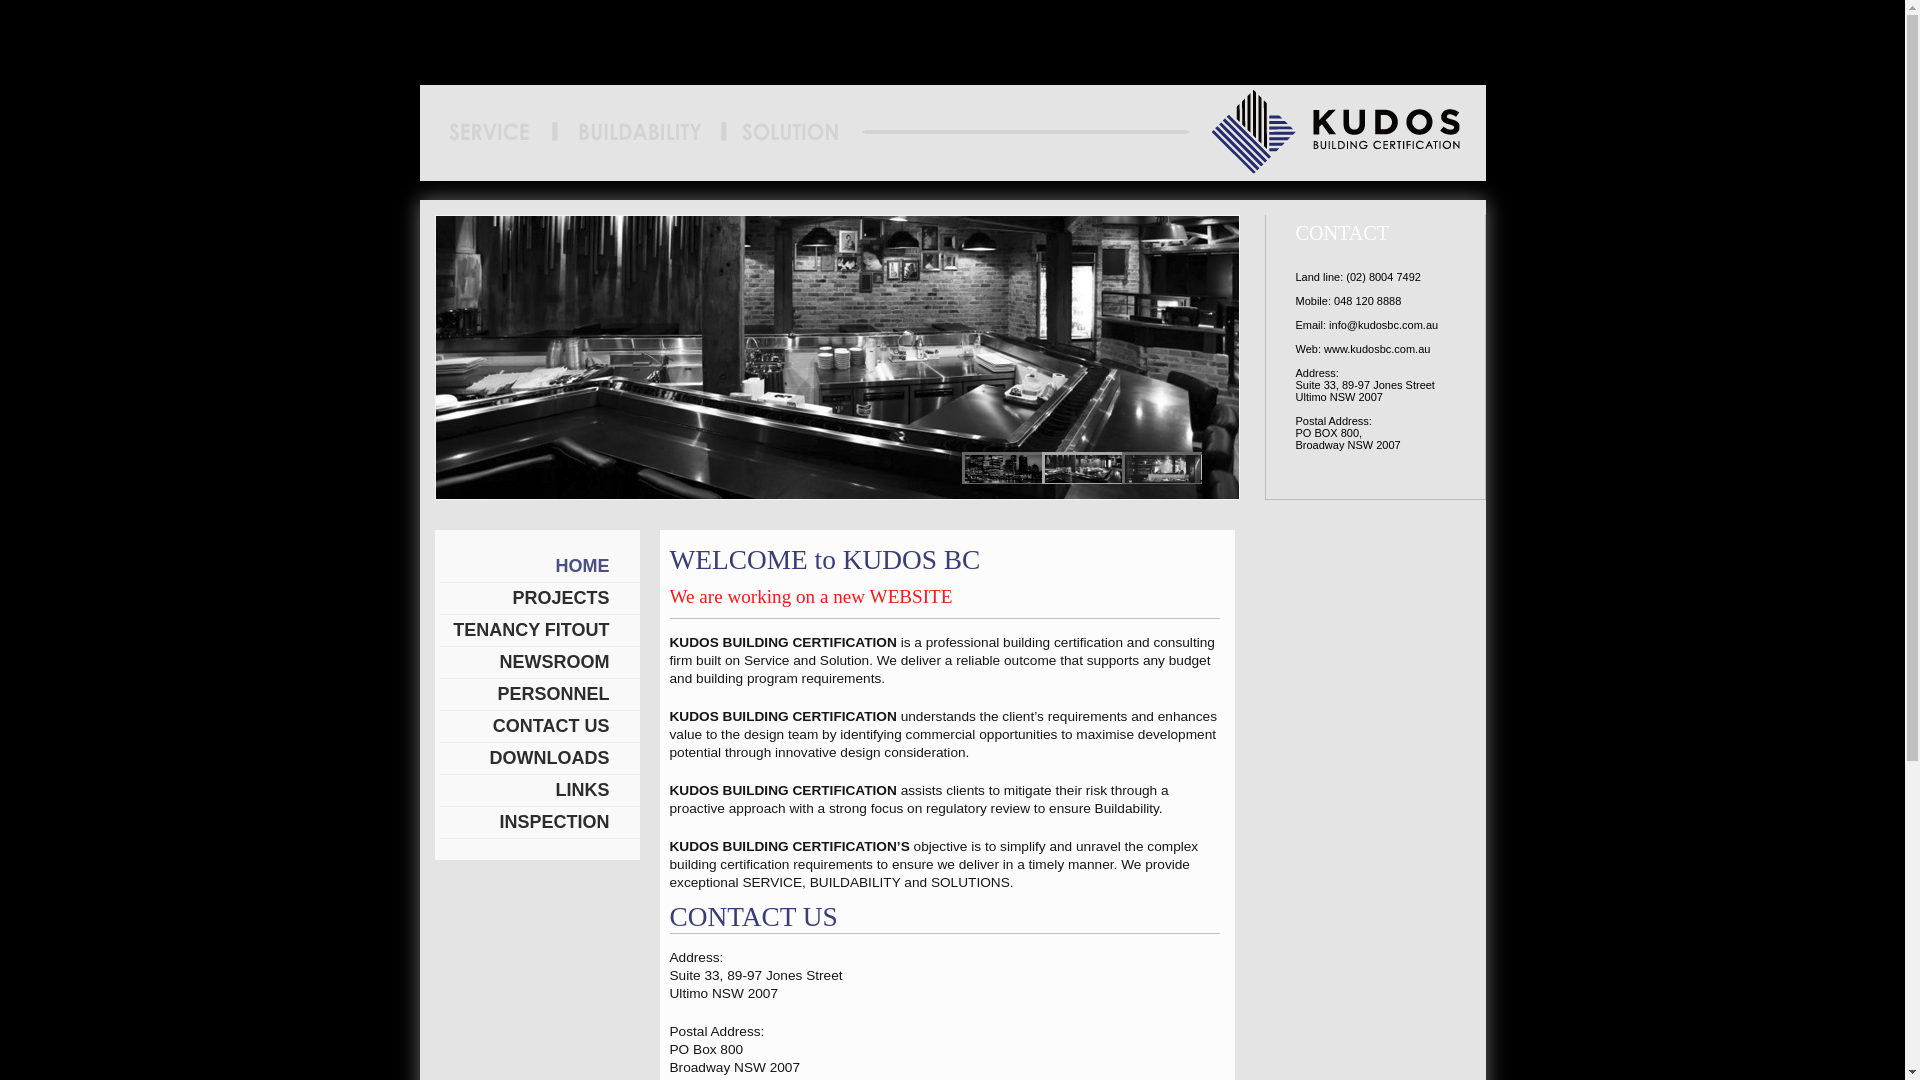  Describe the element at coordinates (540, 663) in the screenshot. I see `NEWSROOM` at that location.